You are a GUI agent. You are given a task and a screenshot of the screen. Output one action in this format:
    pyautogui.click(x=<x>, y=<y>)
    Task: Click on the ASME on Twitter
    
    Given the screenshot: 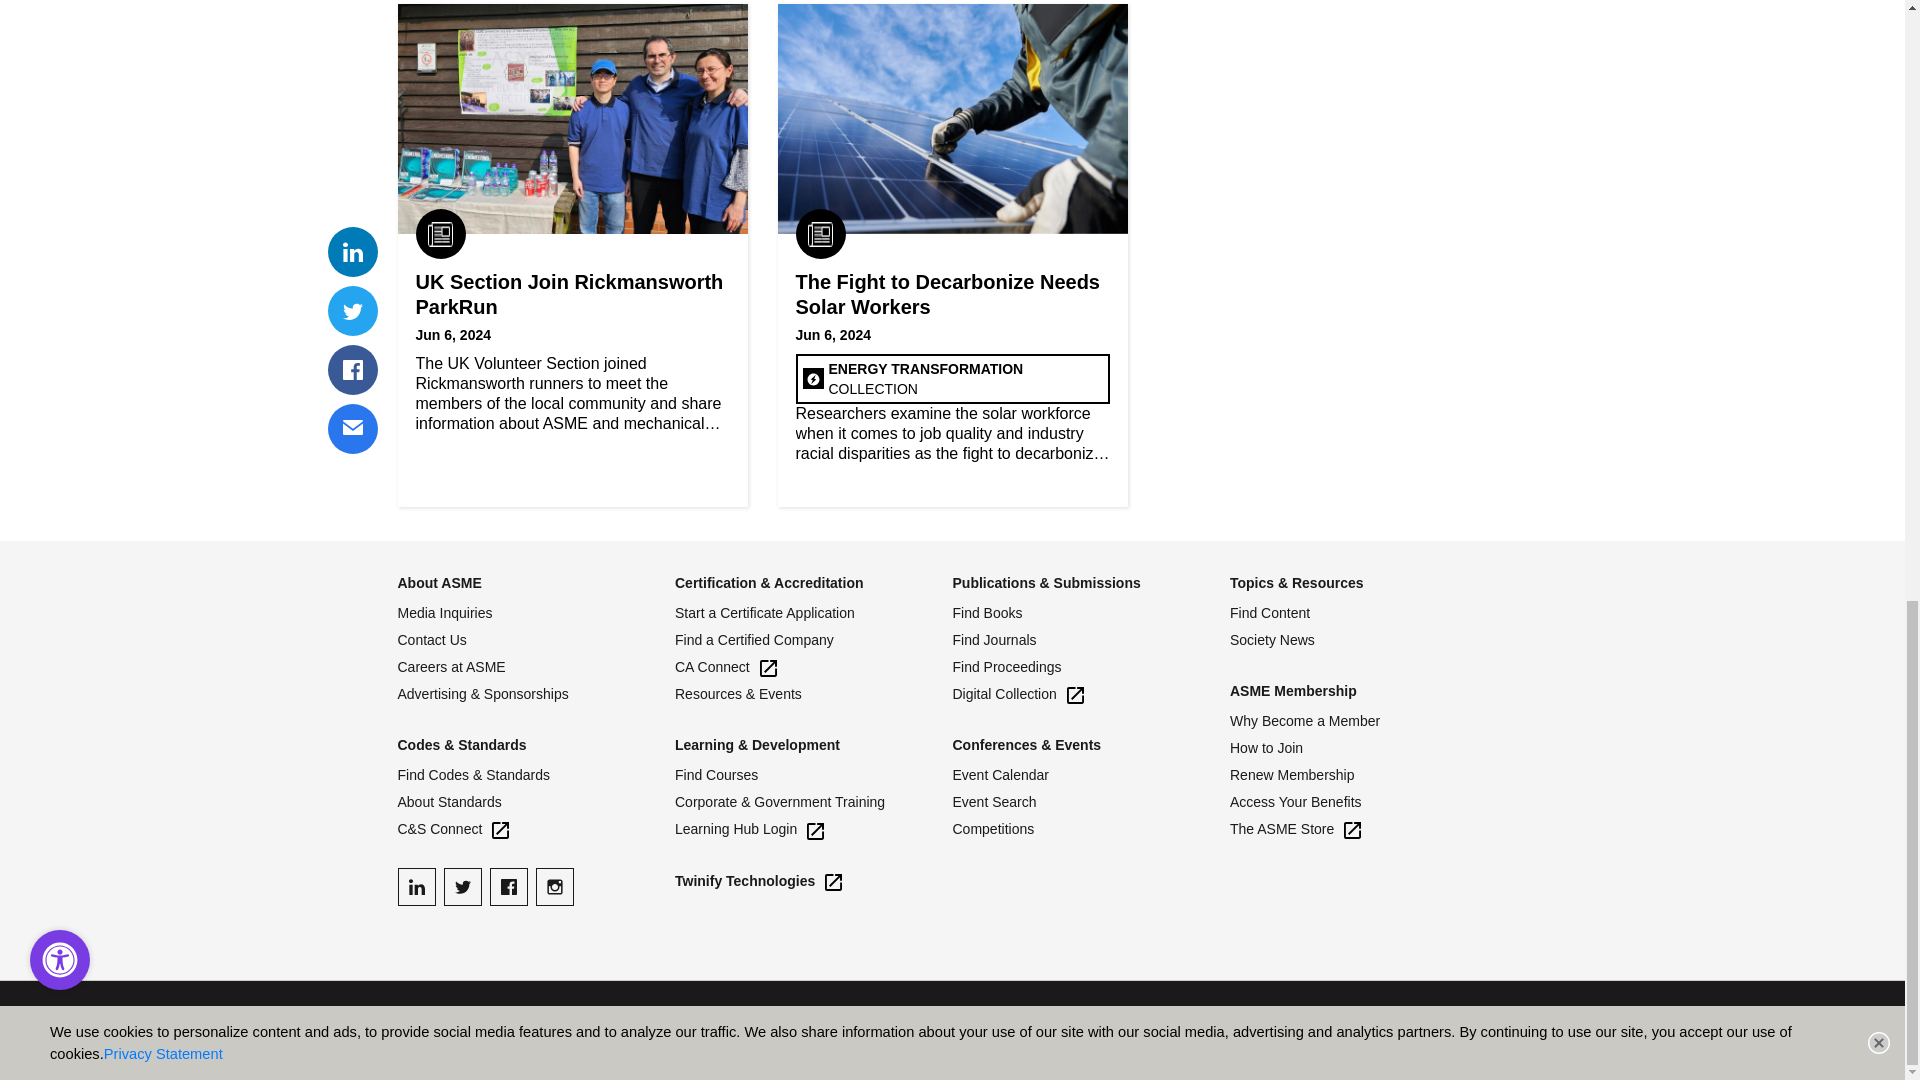 What is the action you would take?
    pyautogui.click(x=462, y=887)
    